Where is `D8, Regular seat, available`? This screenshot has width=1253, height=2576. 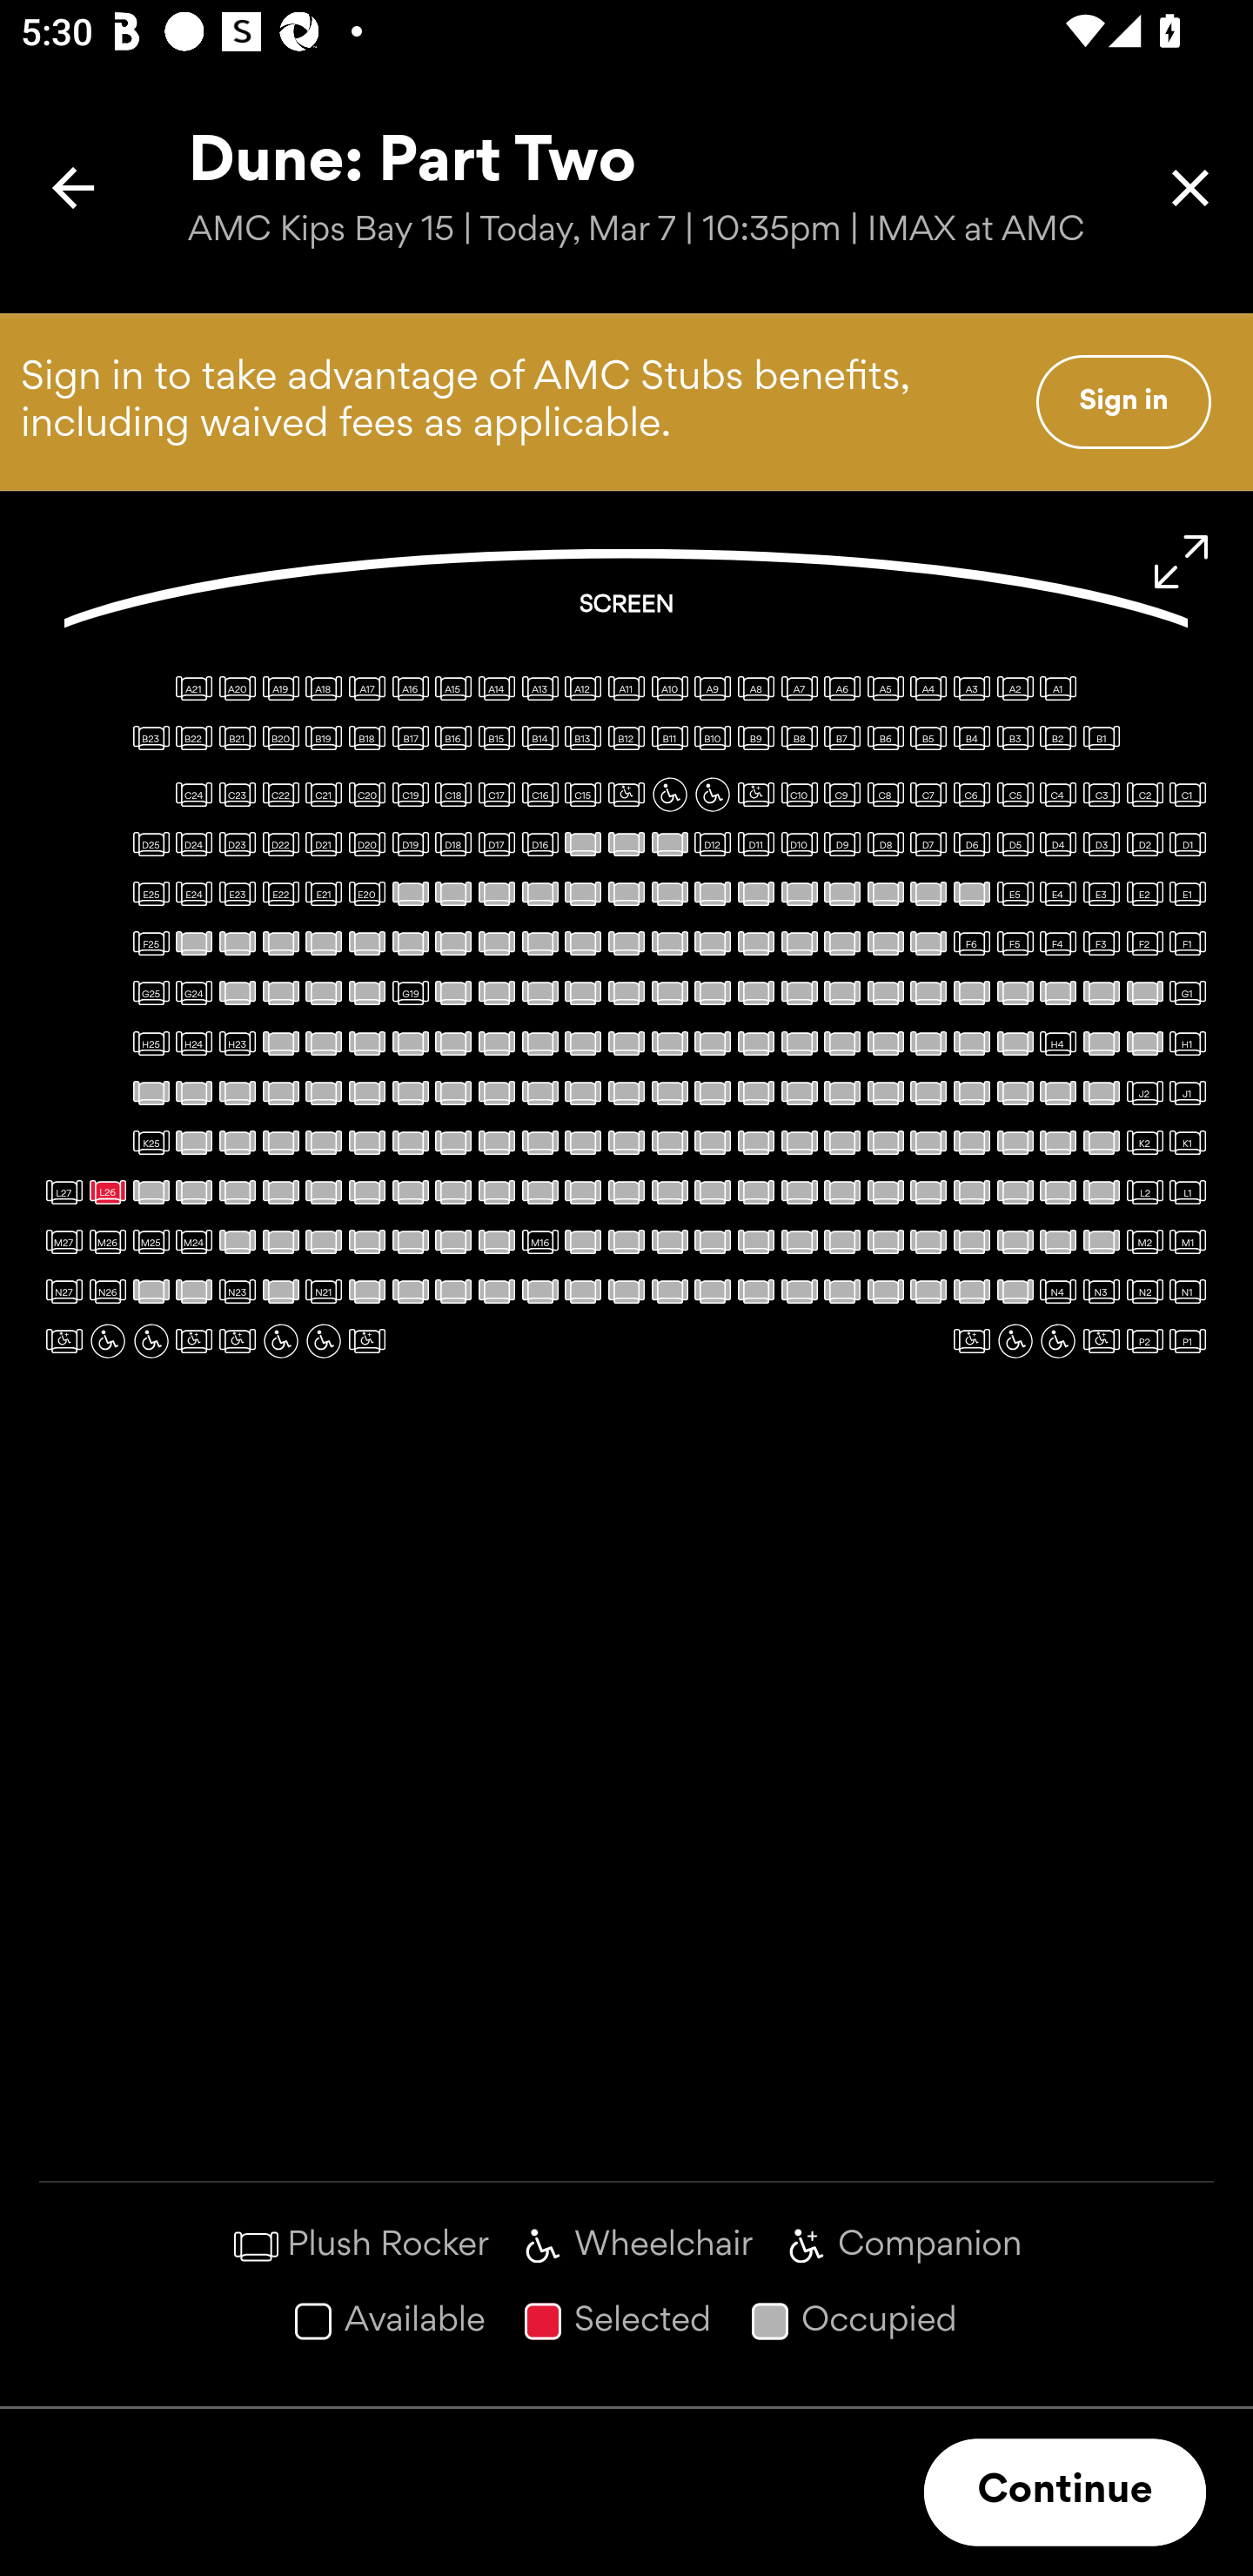
D8, Regular seat, available is located at coordinates (886, 843).